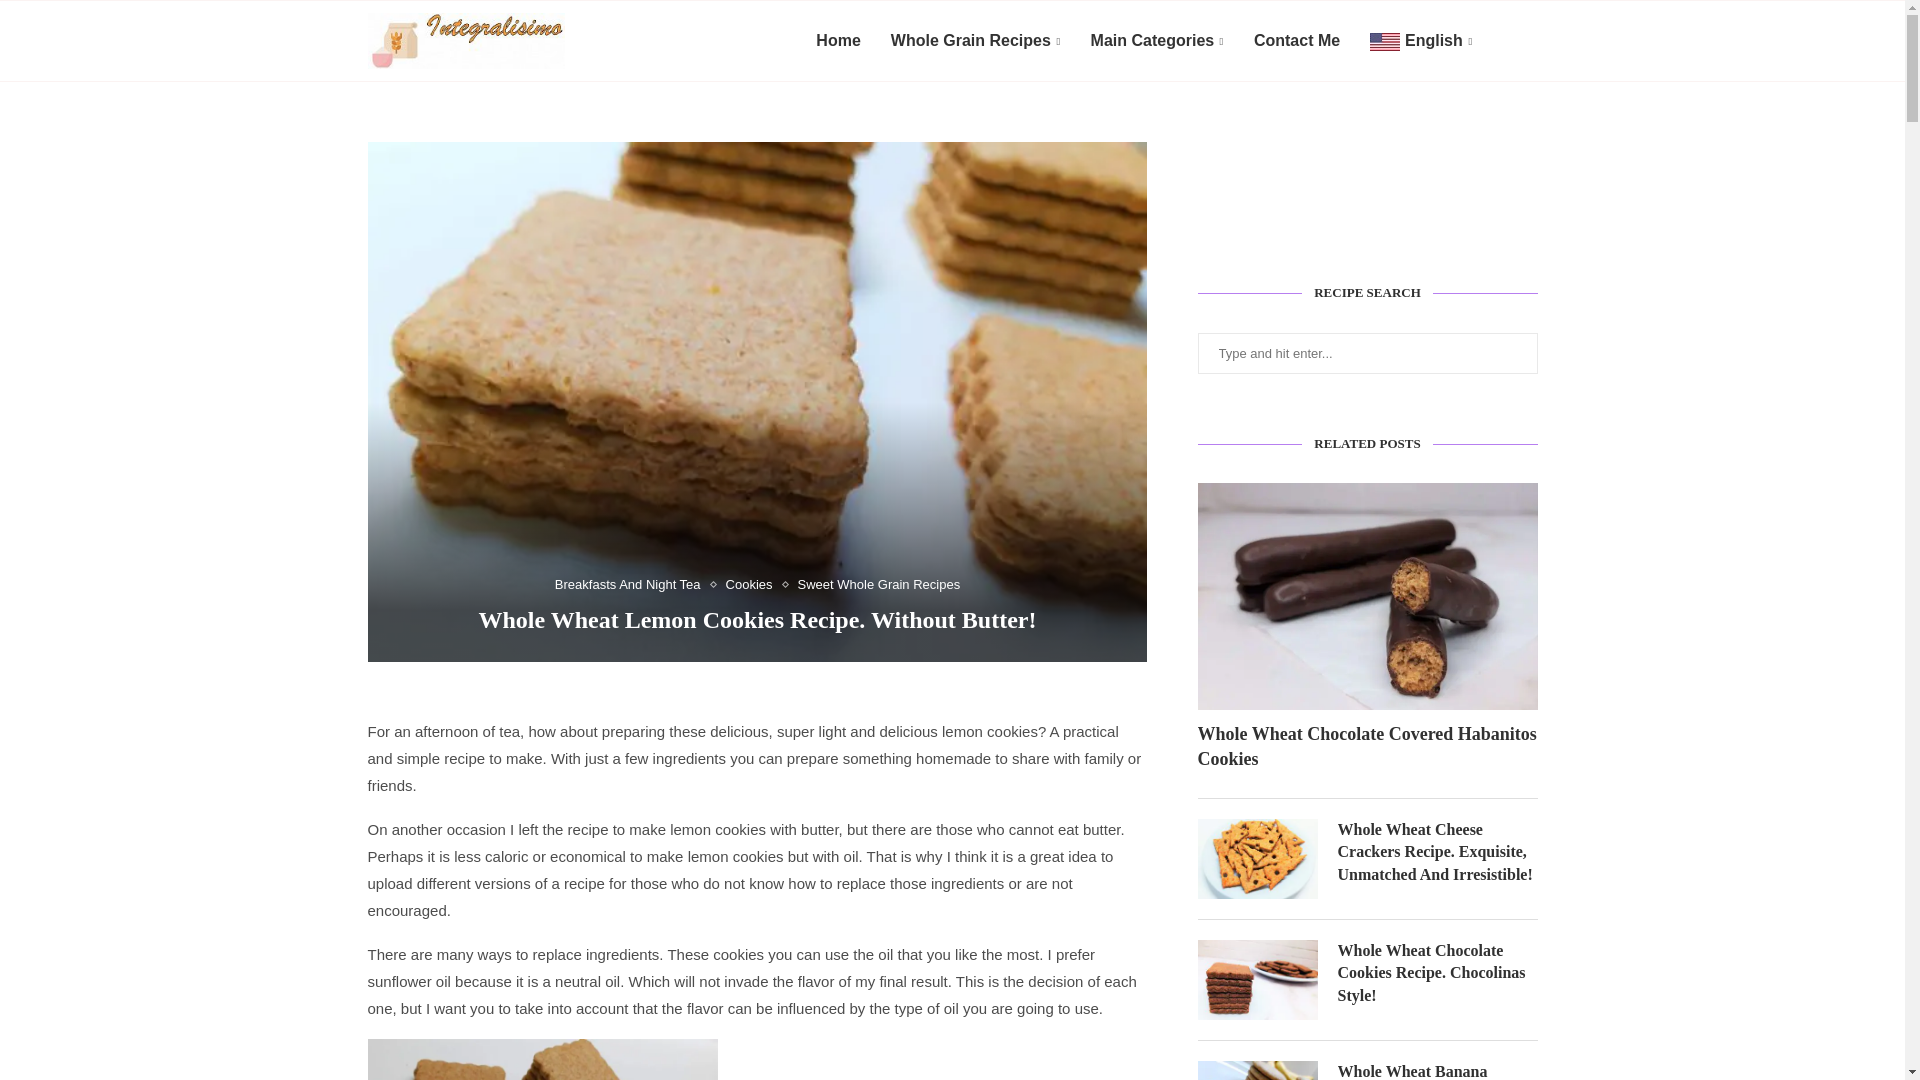  Describe the element at coordinates (1157, 42) in the screenshot. I see `Main Categories` at that location.